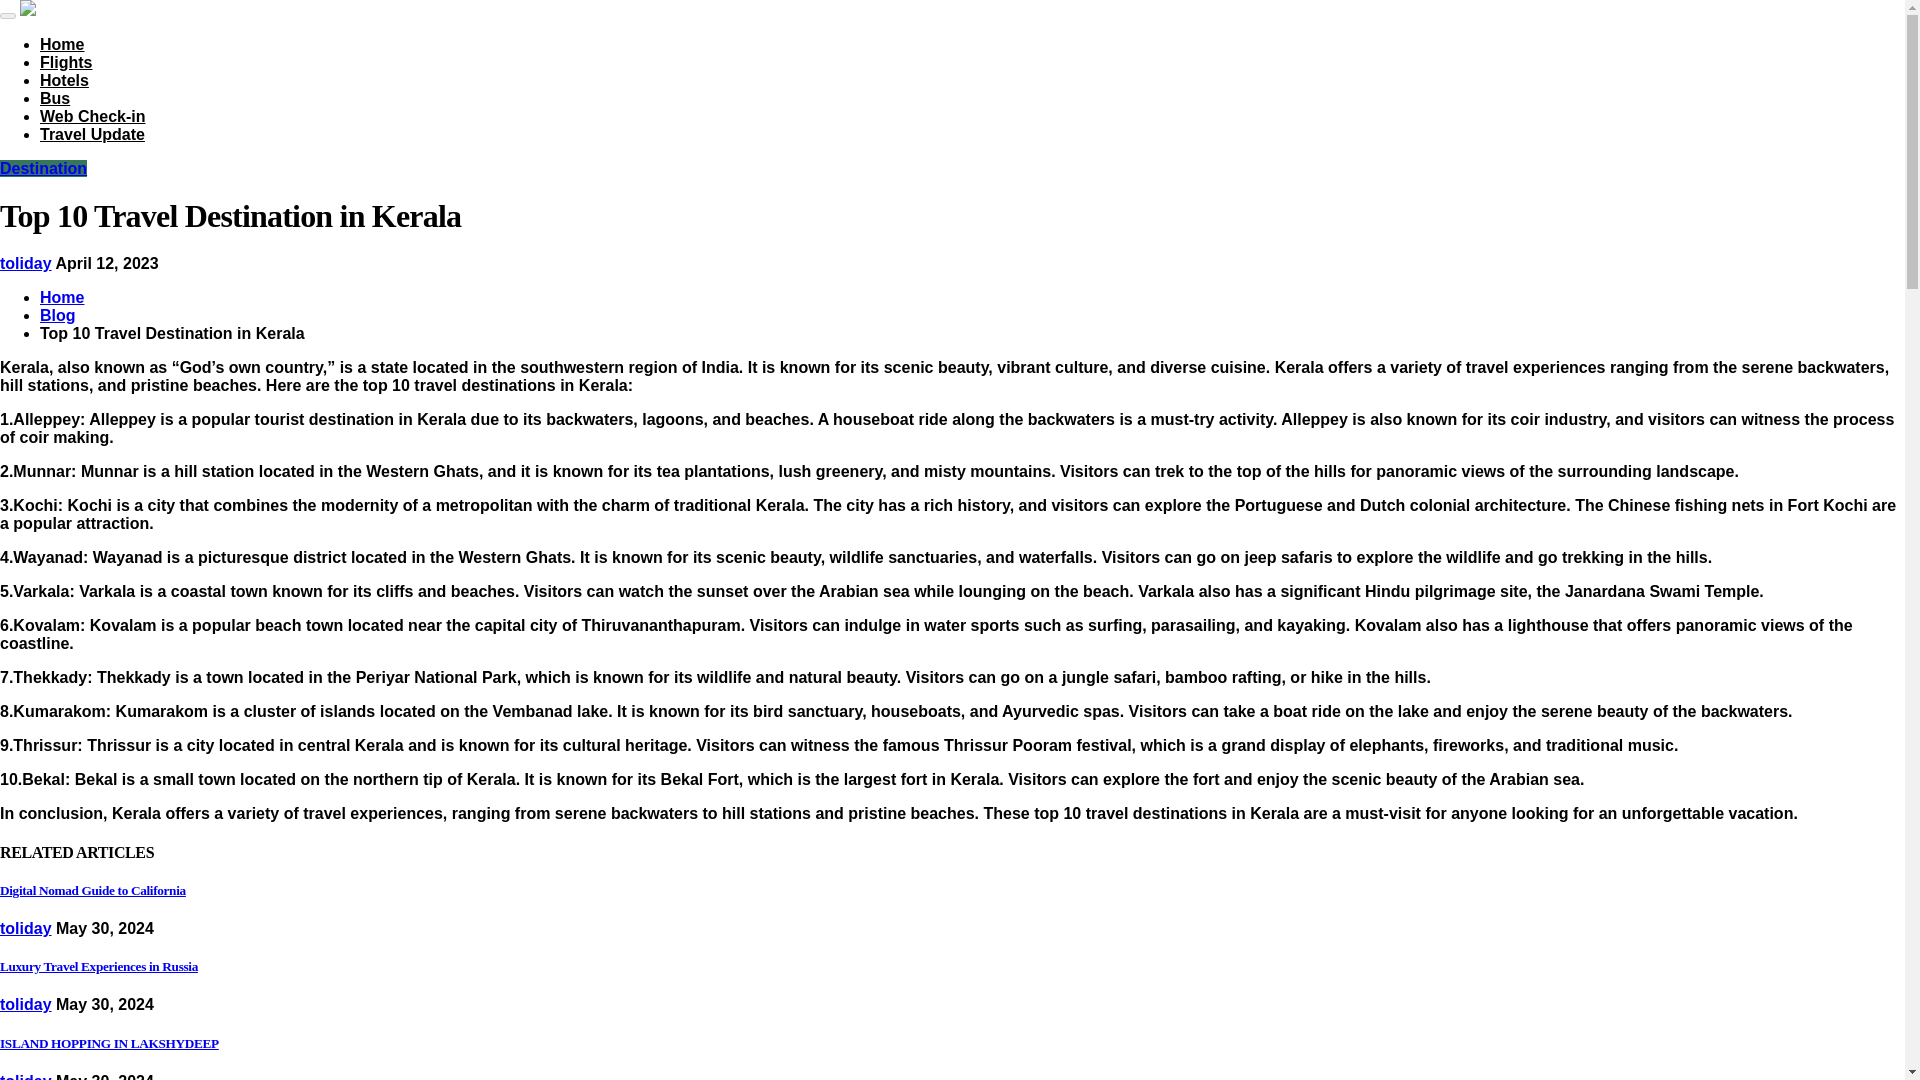  Describe the element at coordinates (43, 168) in the screenshot. I see `Destination` at that location.